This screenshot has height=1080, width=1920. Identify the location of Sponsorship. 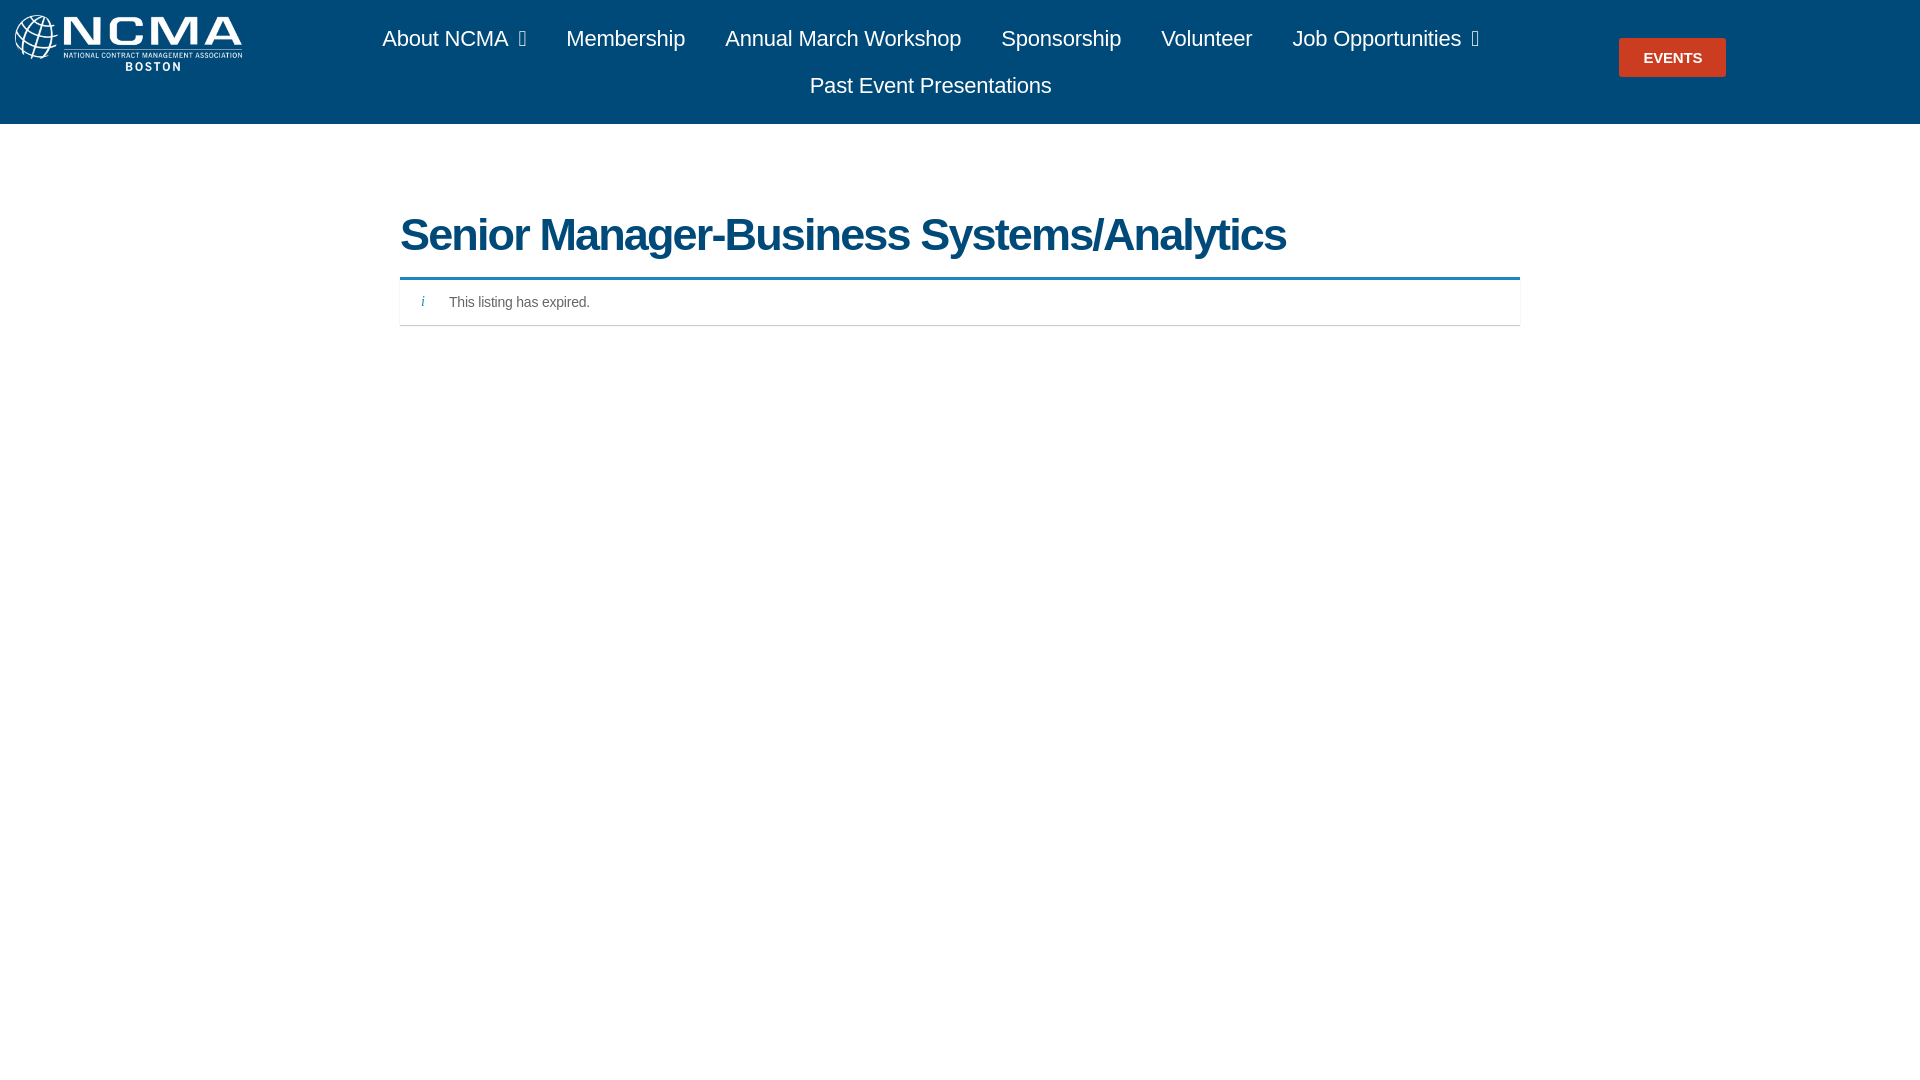
(1060, 38).